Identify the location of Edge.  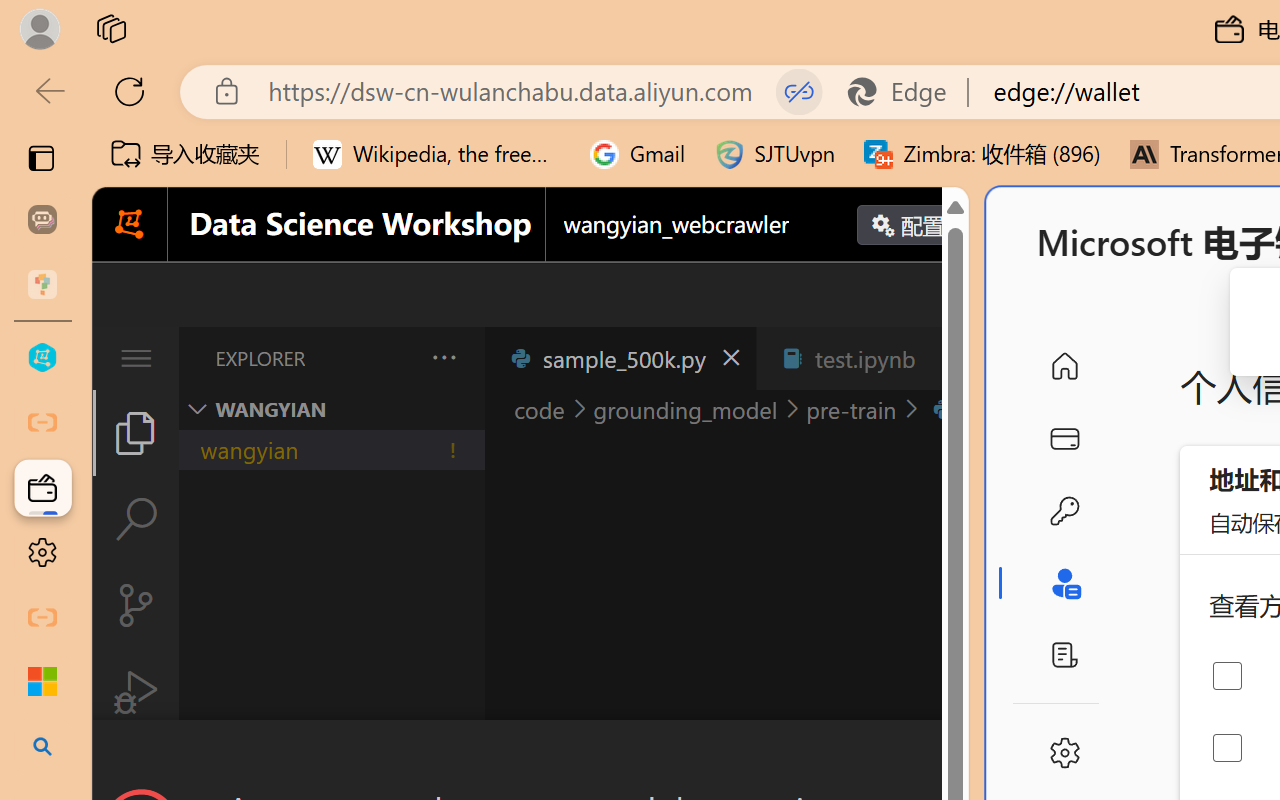
(906, 92).